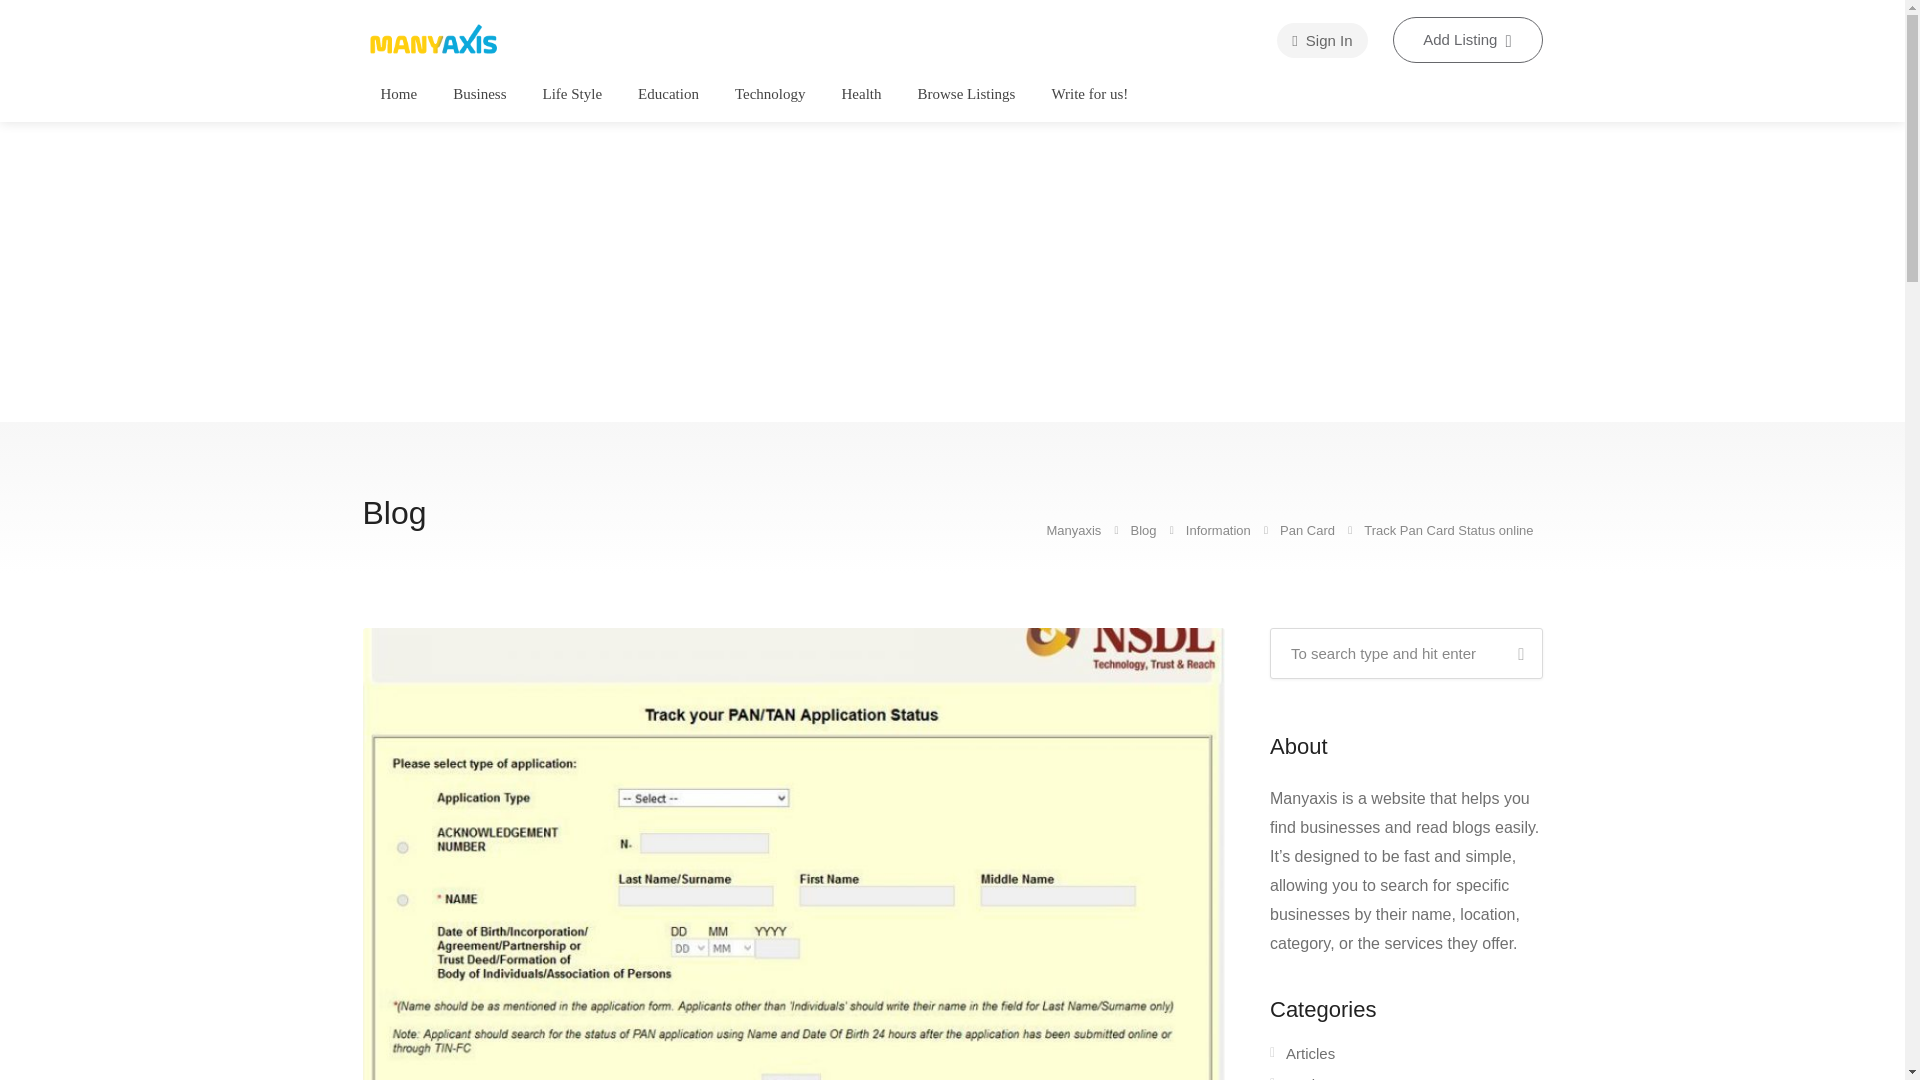  What do you see at coordinates (400, 94) in the screenshot?
I see `Home` at bounding box center [400, 94].